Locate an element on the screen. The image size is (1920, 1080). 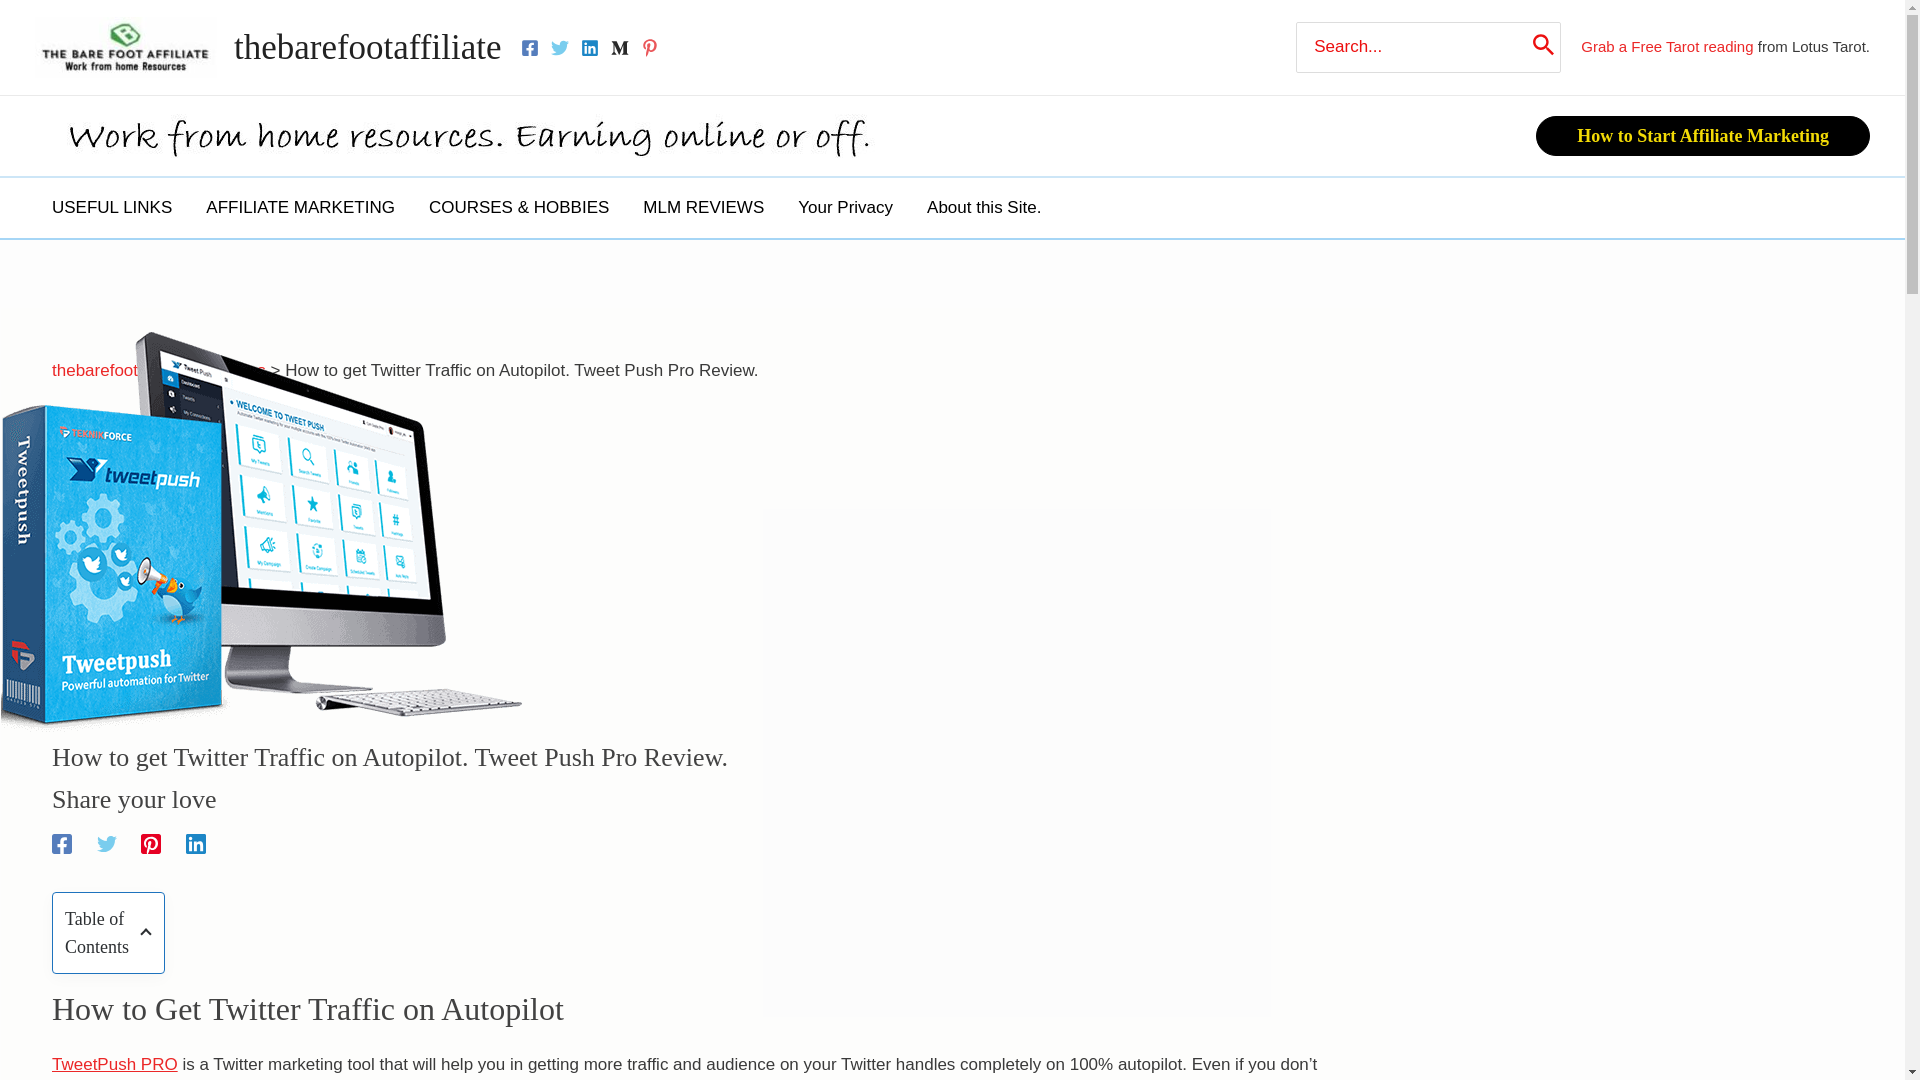
thebarefootaffiliate is located at coordinates (368, 47).